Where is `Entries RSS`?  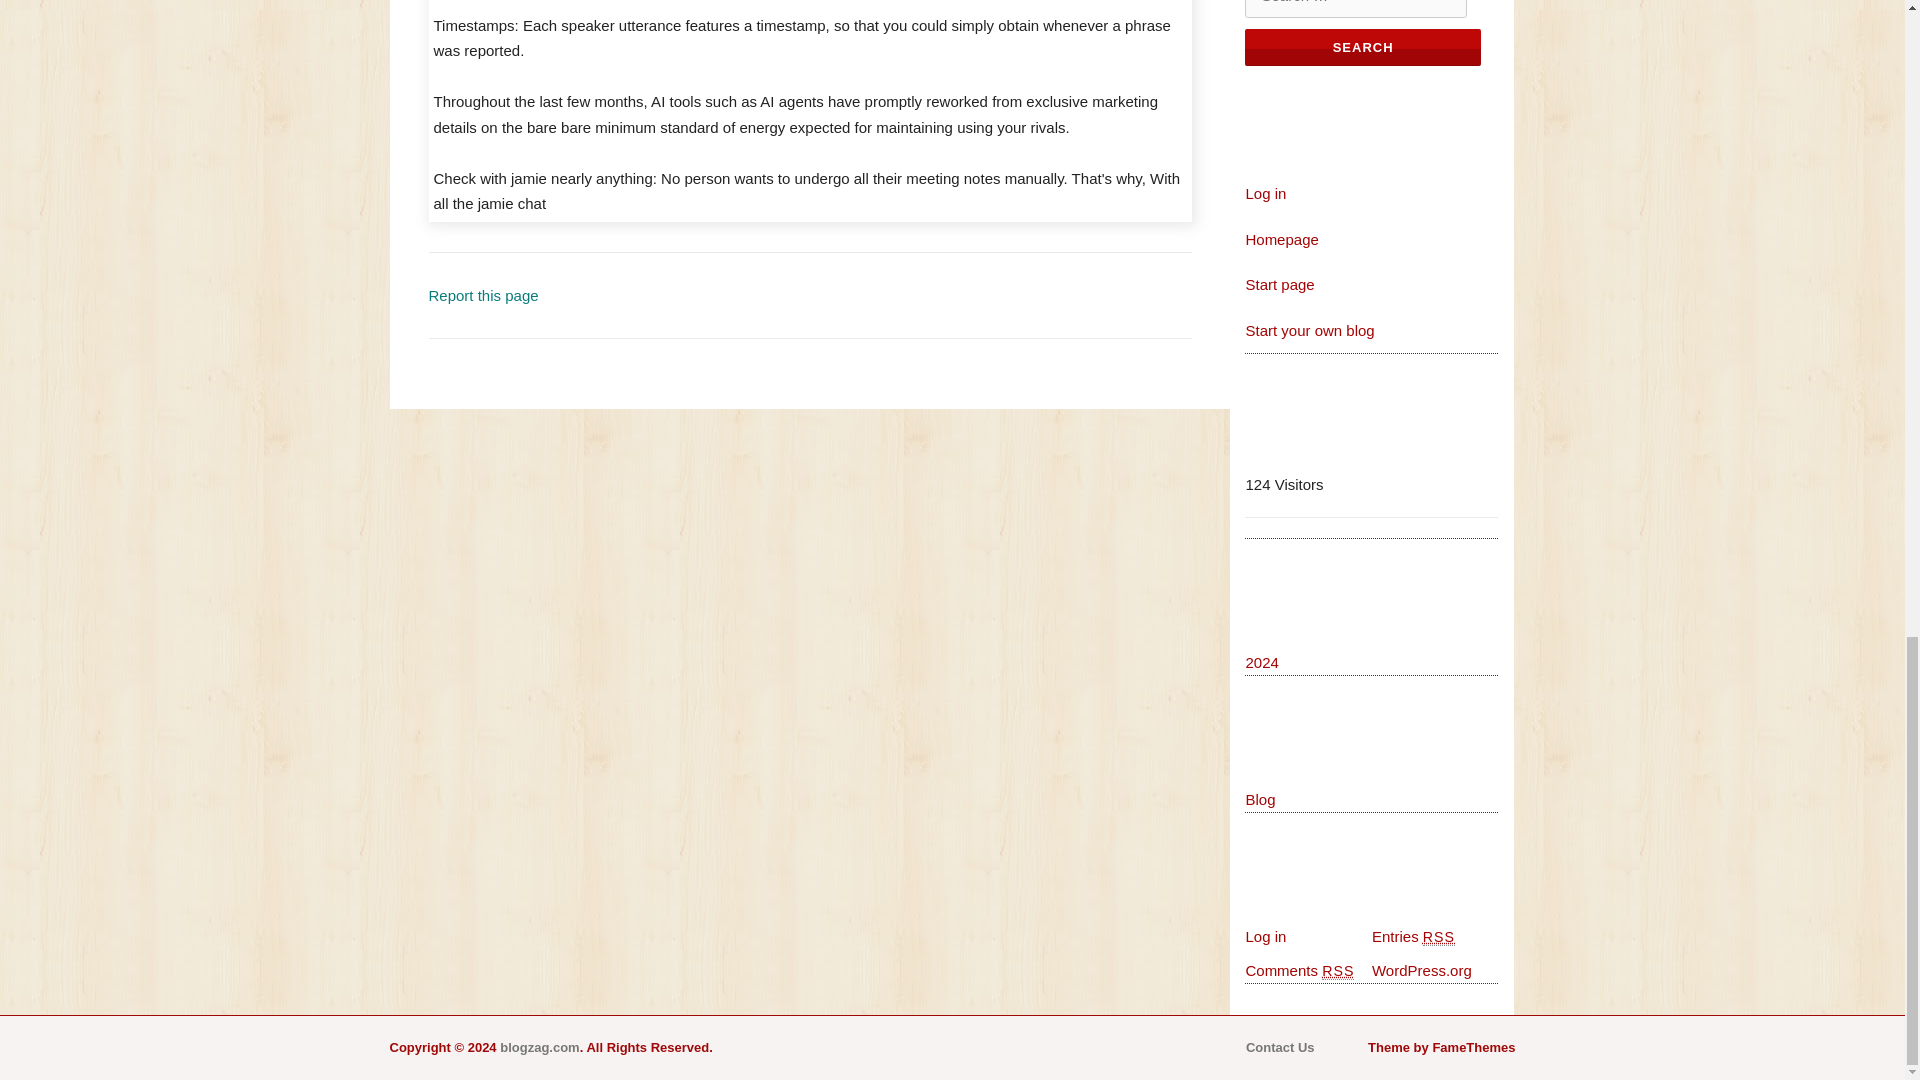 Entries RSS is located at coordinates (1414, 936).